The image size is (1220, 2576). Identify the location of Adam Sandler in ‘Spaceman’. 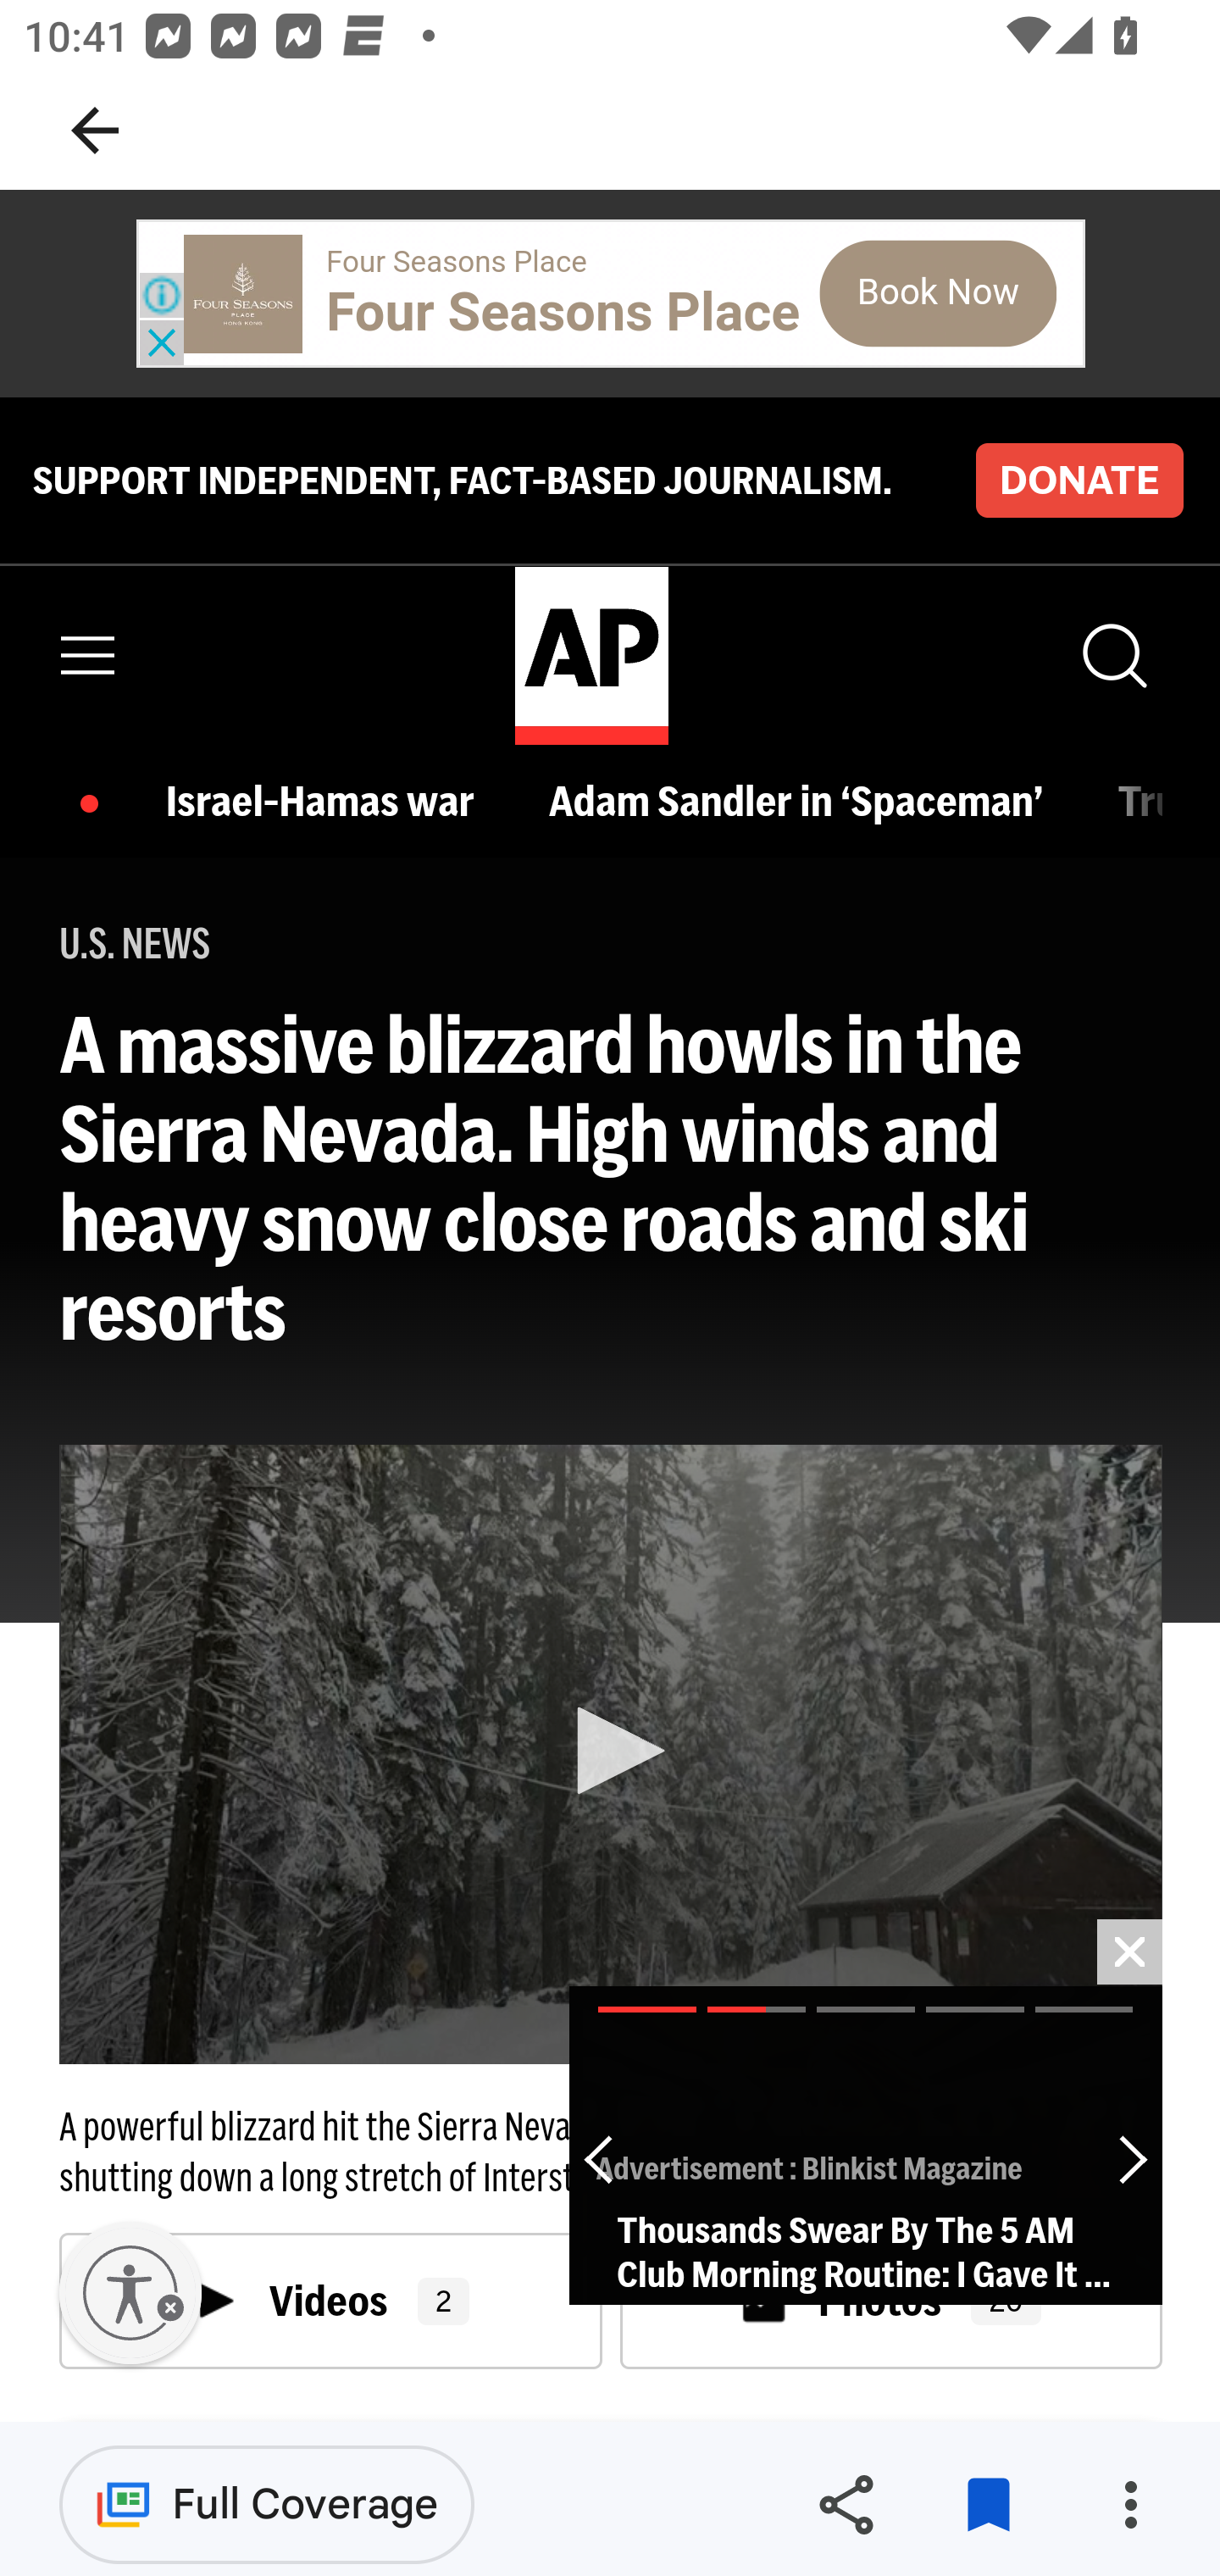
(803, 800).